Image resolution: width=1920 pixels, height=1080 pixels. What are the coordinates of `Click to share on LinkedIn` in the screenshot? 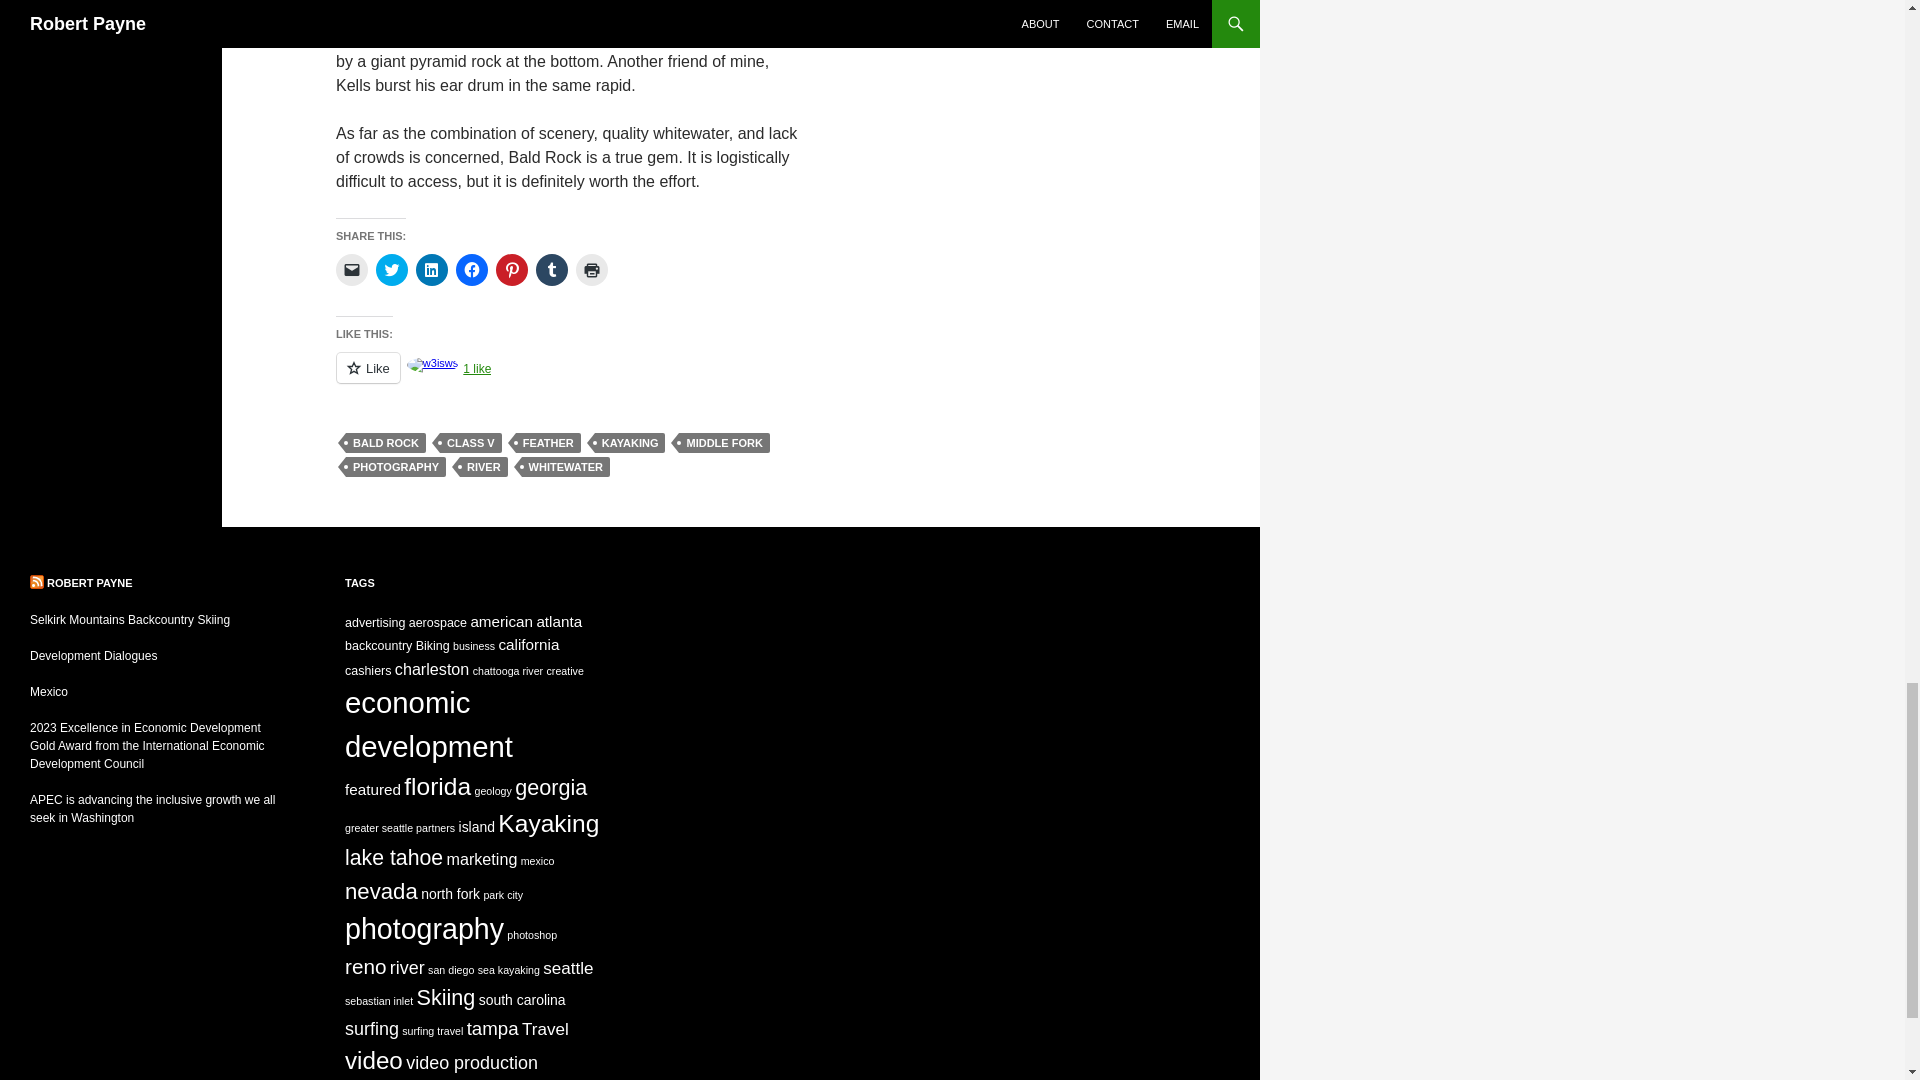 It's located at (432, 270).